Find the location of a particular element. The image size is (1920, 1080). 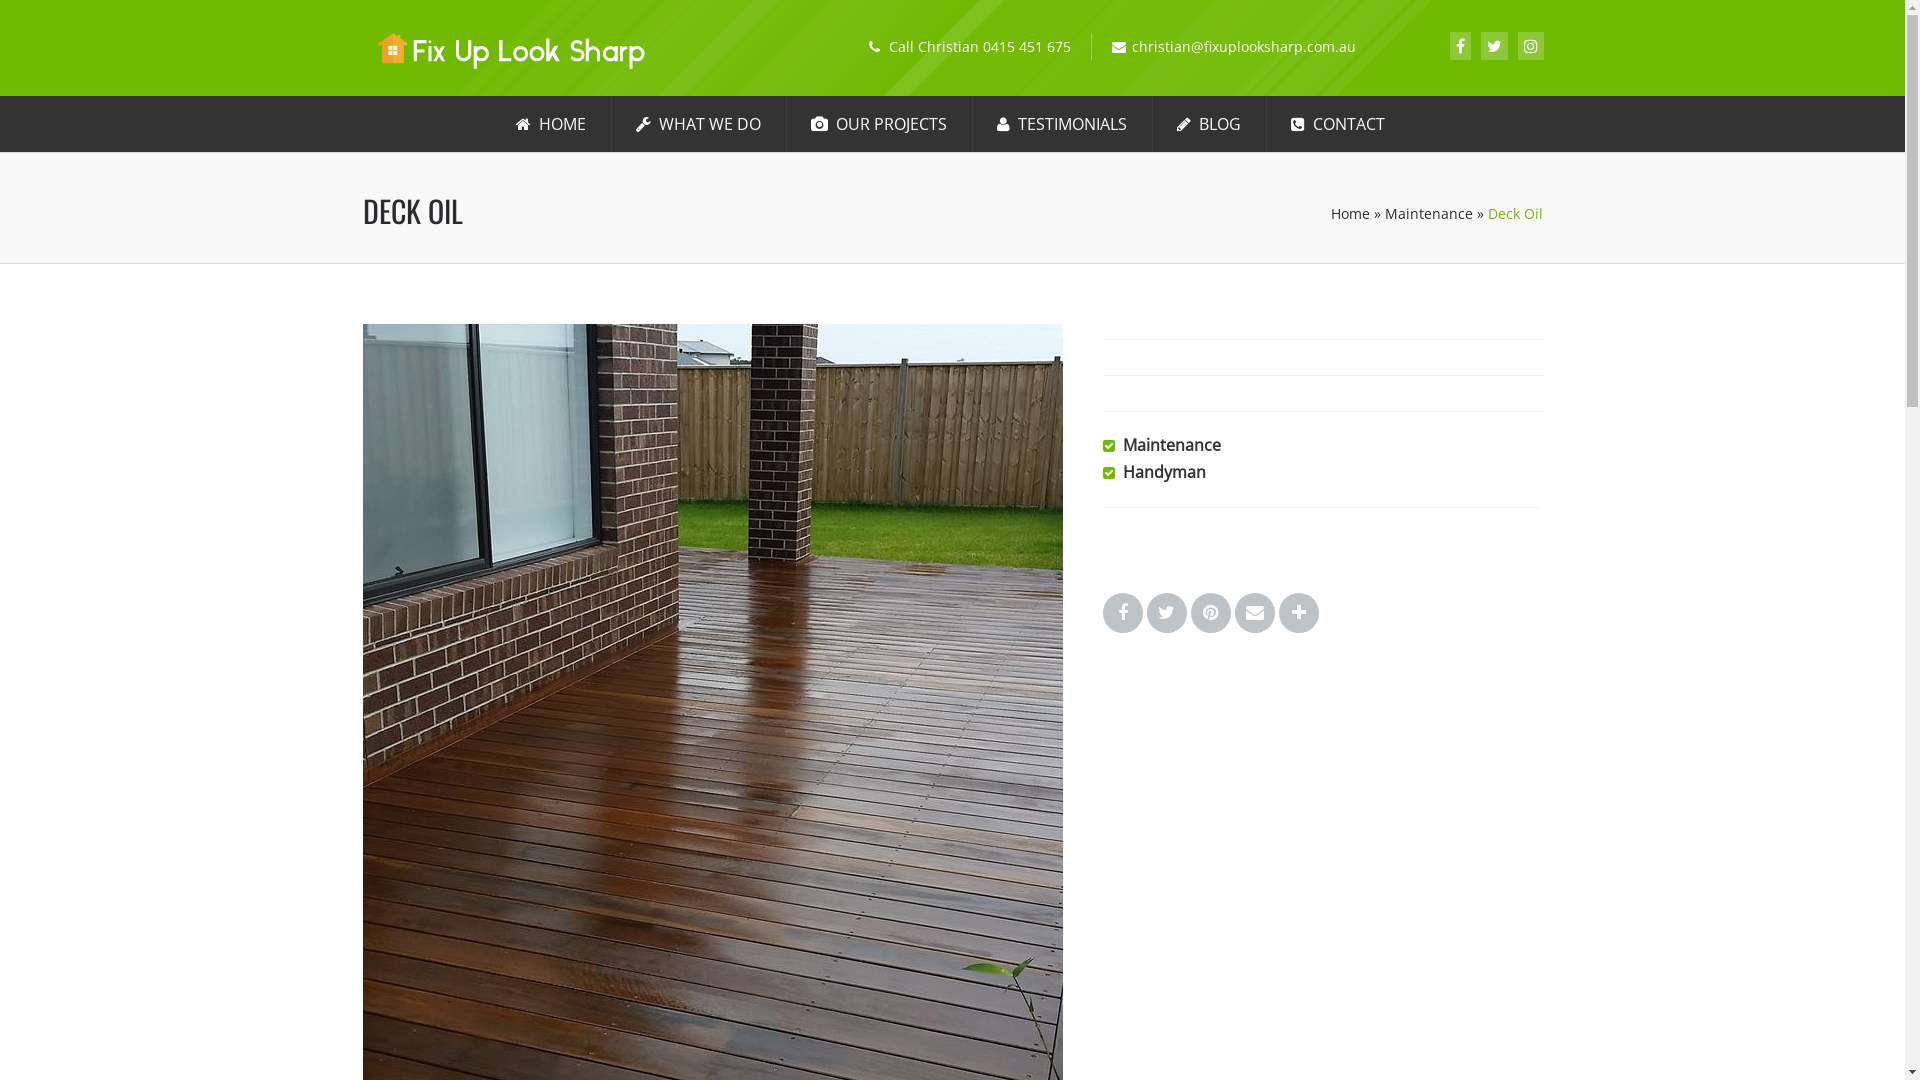

Maintenance is located at coordinates (1428, 214).